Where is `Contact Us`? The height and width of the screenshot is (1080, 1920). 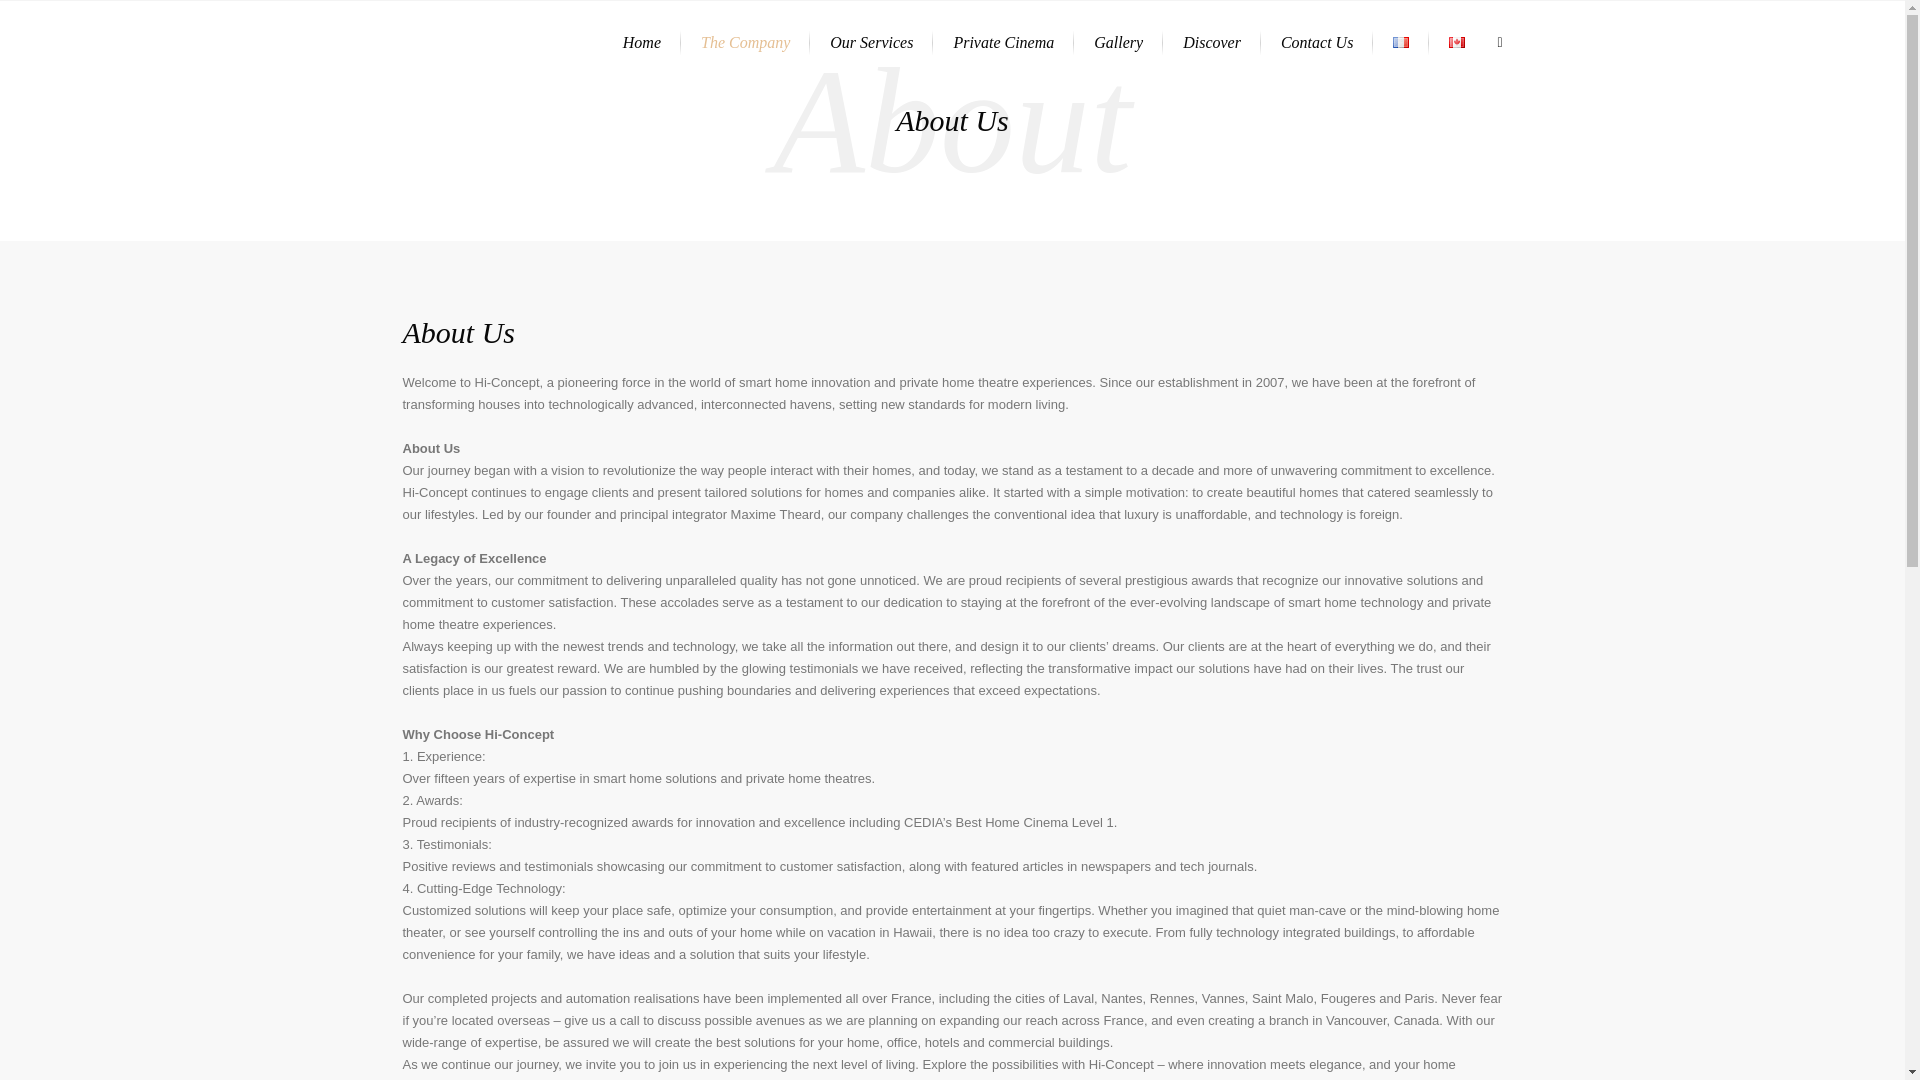
Contact Us is located at coordinates (1316, 42).